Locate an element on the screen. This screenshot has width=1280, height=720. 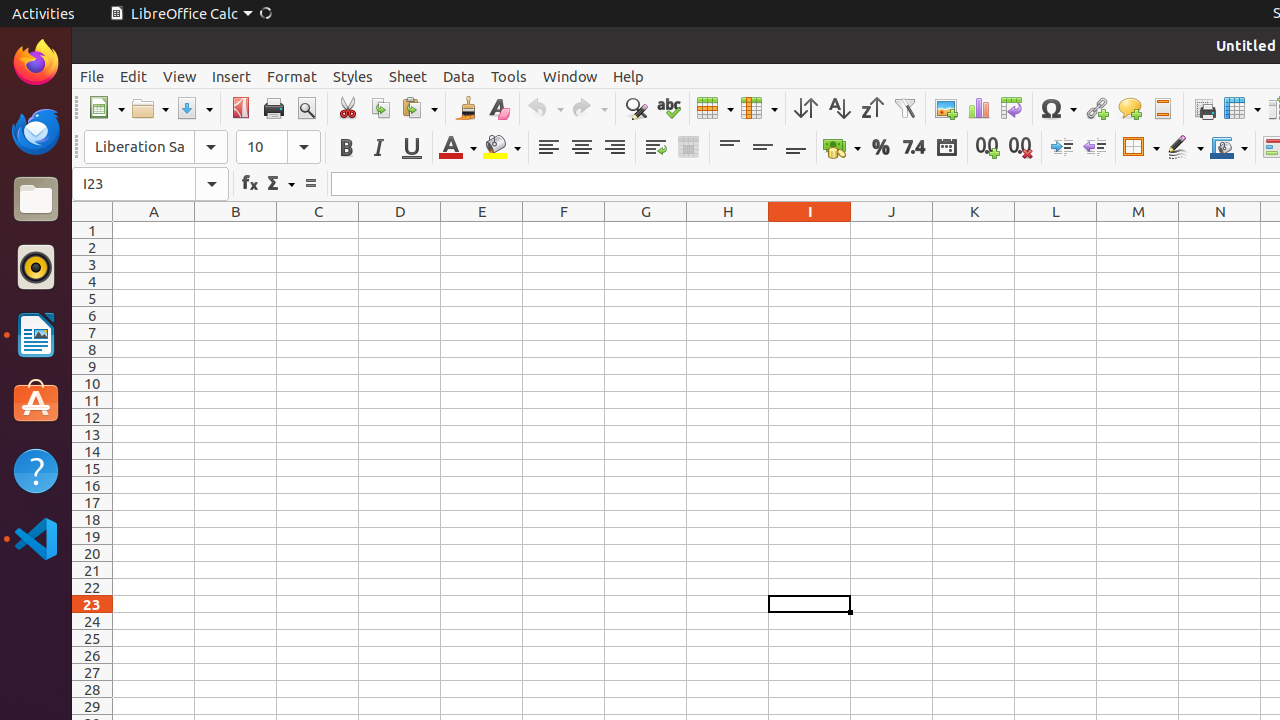
Comment is located at coordinates (1130, 108).